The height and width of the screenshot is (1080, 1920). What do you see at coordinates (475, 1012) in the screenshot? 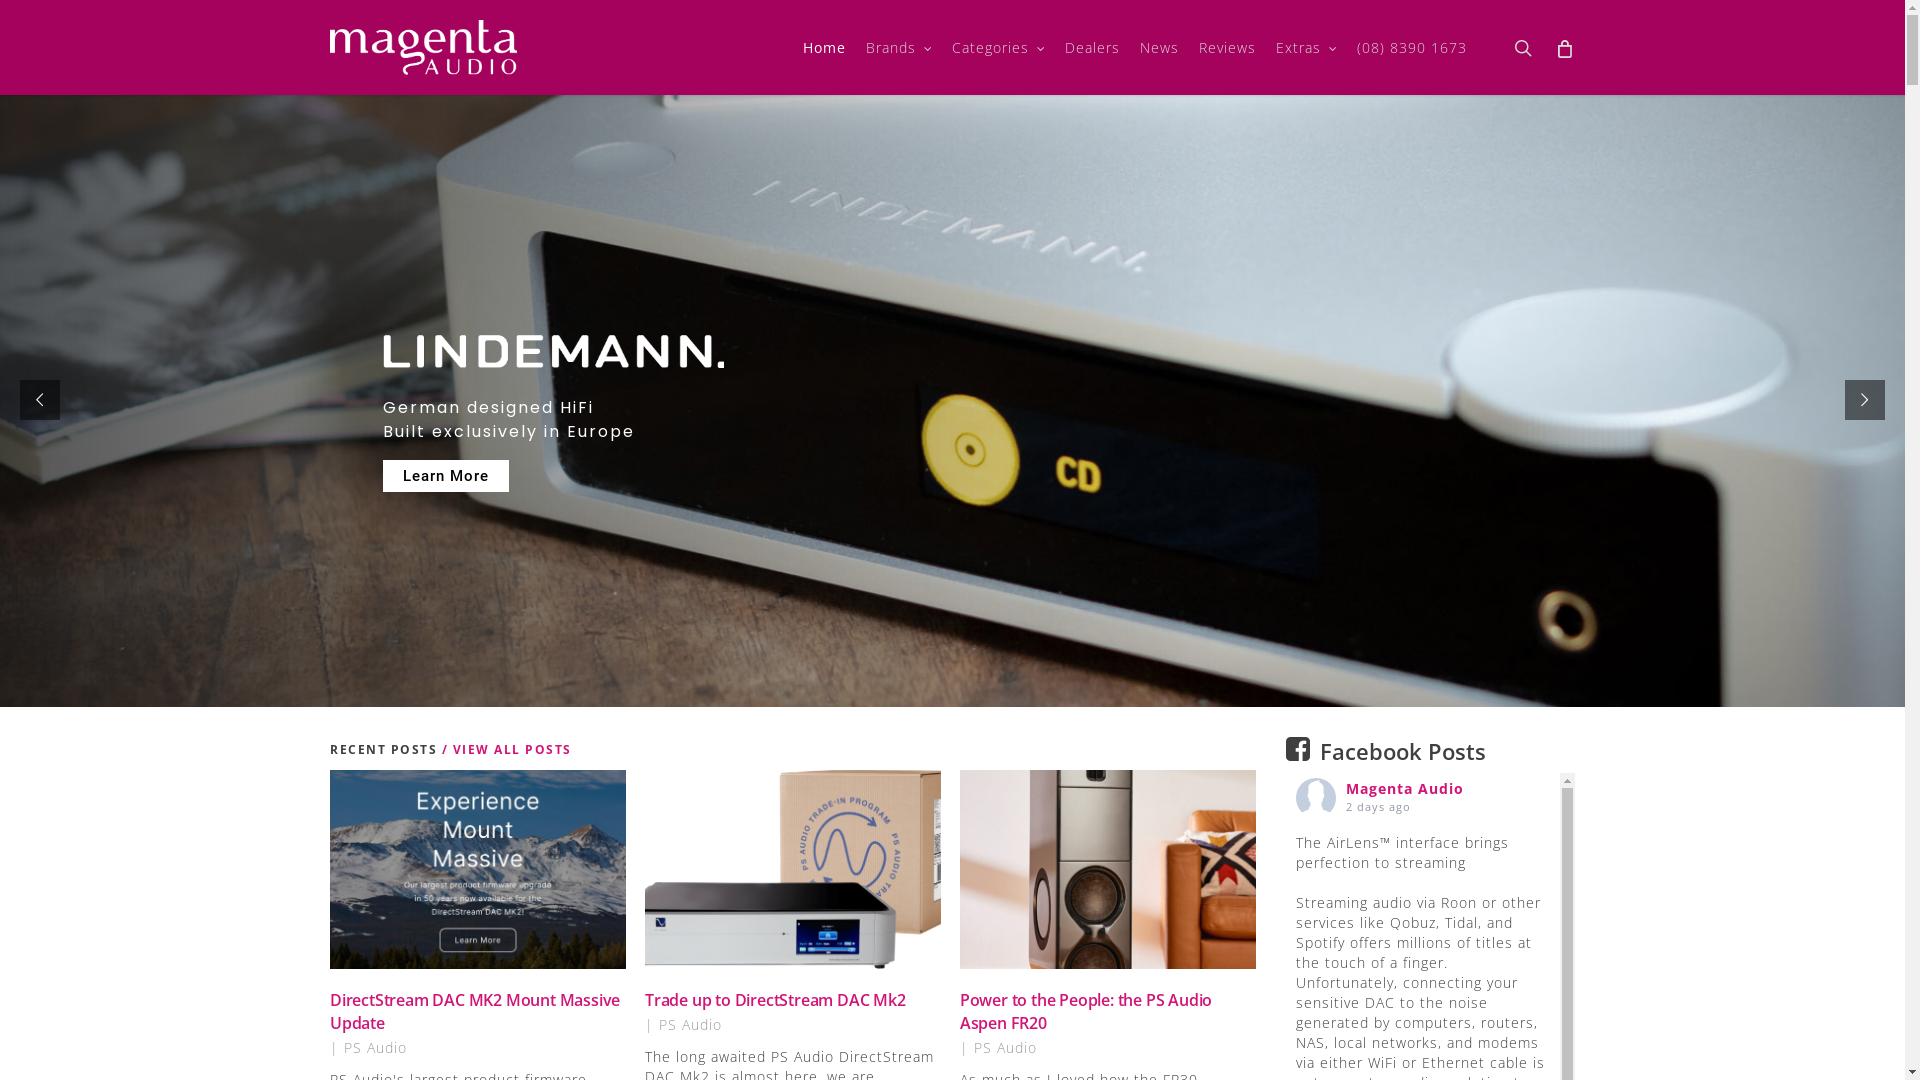
I see `DirectStream DAC MK2 Mount Massive Update` at bounding box center [475, 1012].